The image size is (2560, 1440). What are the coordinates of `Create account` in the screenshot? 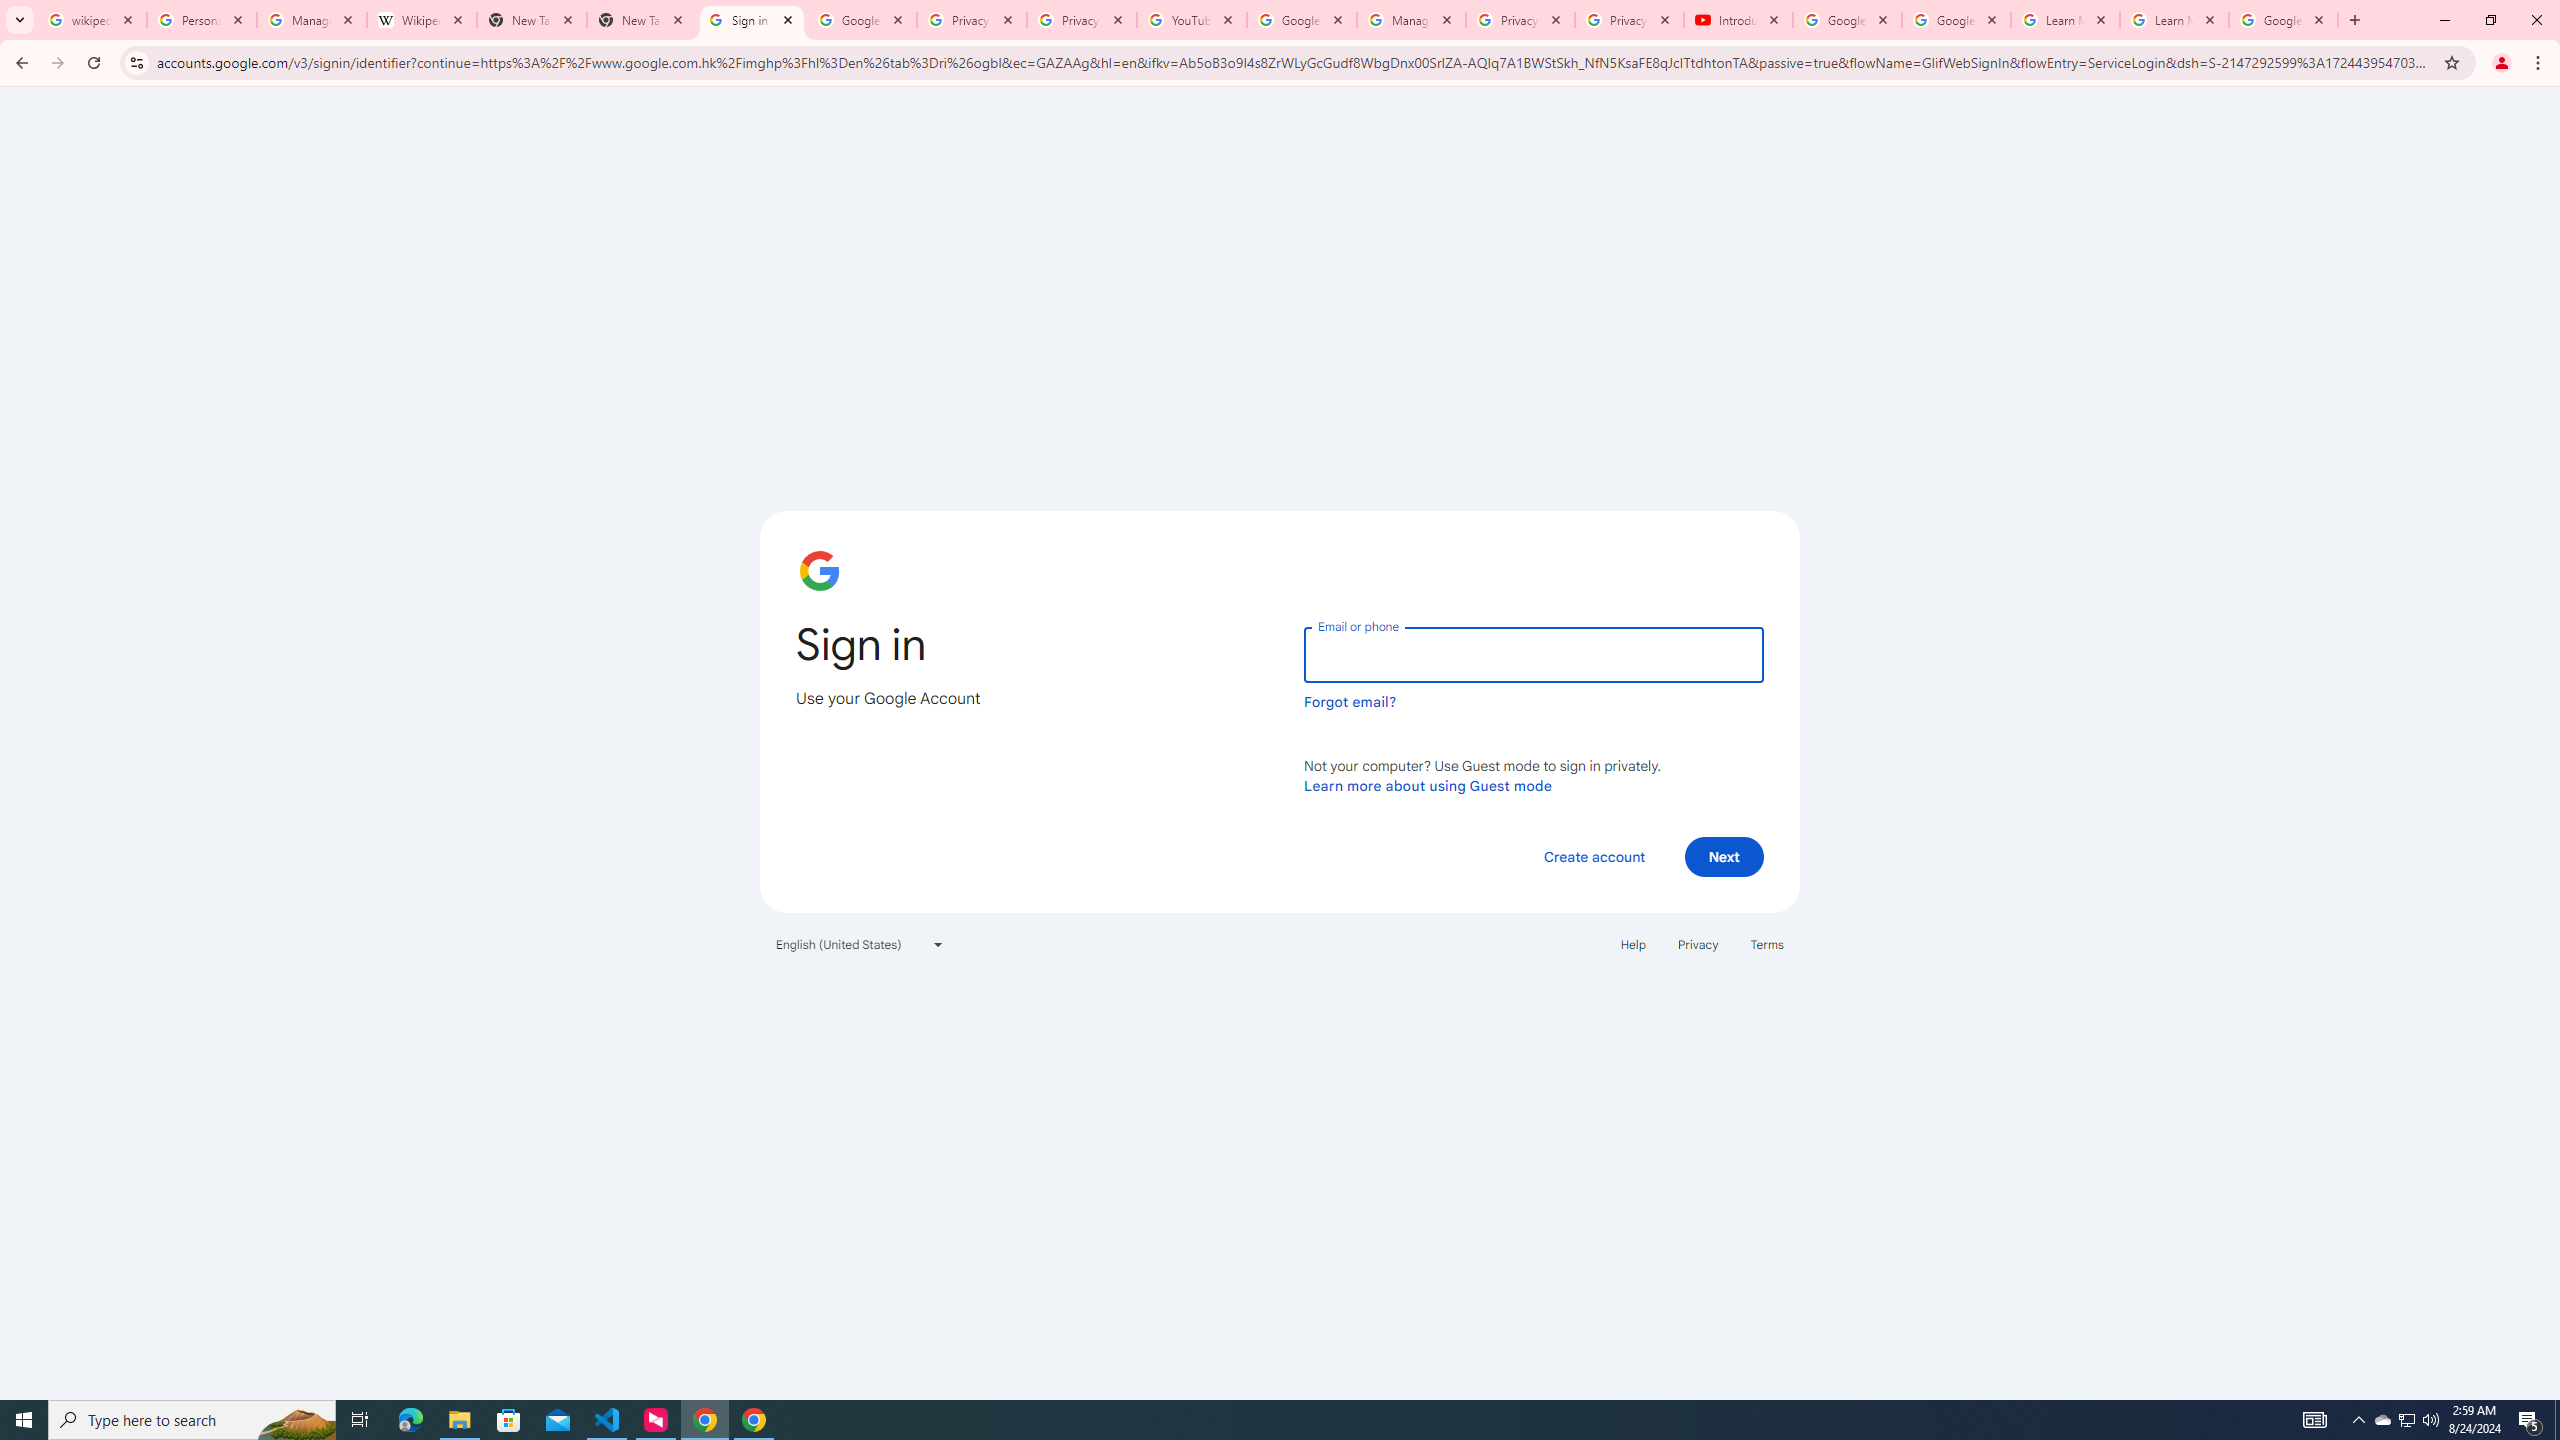 It's located at (1593, 856).